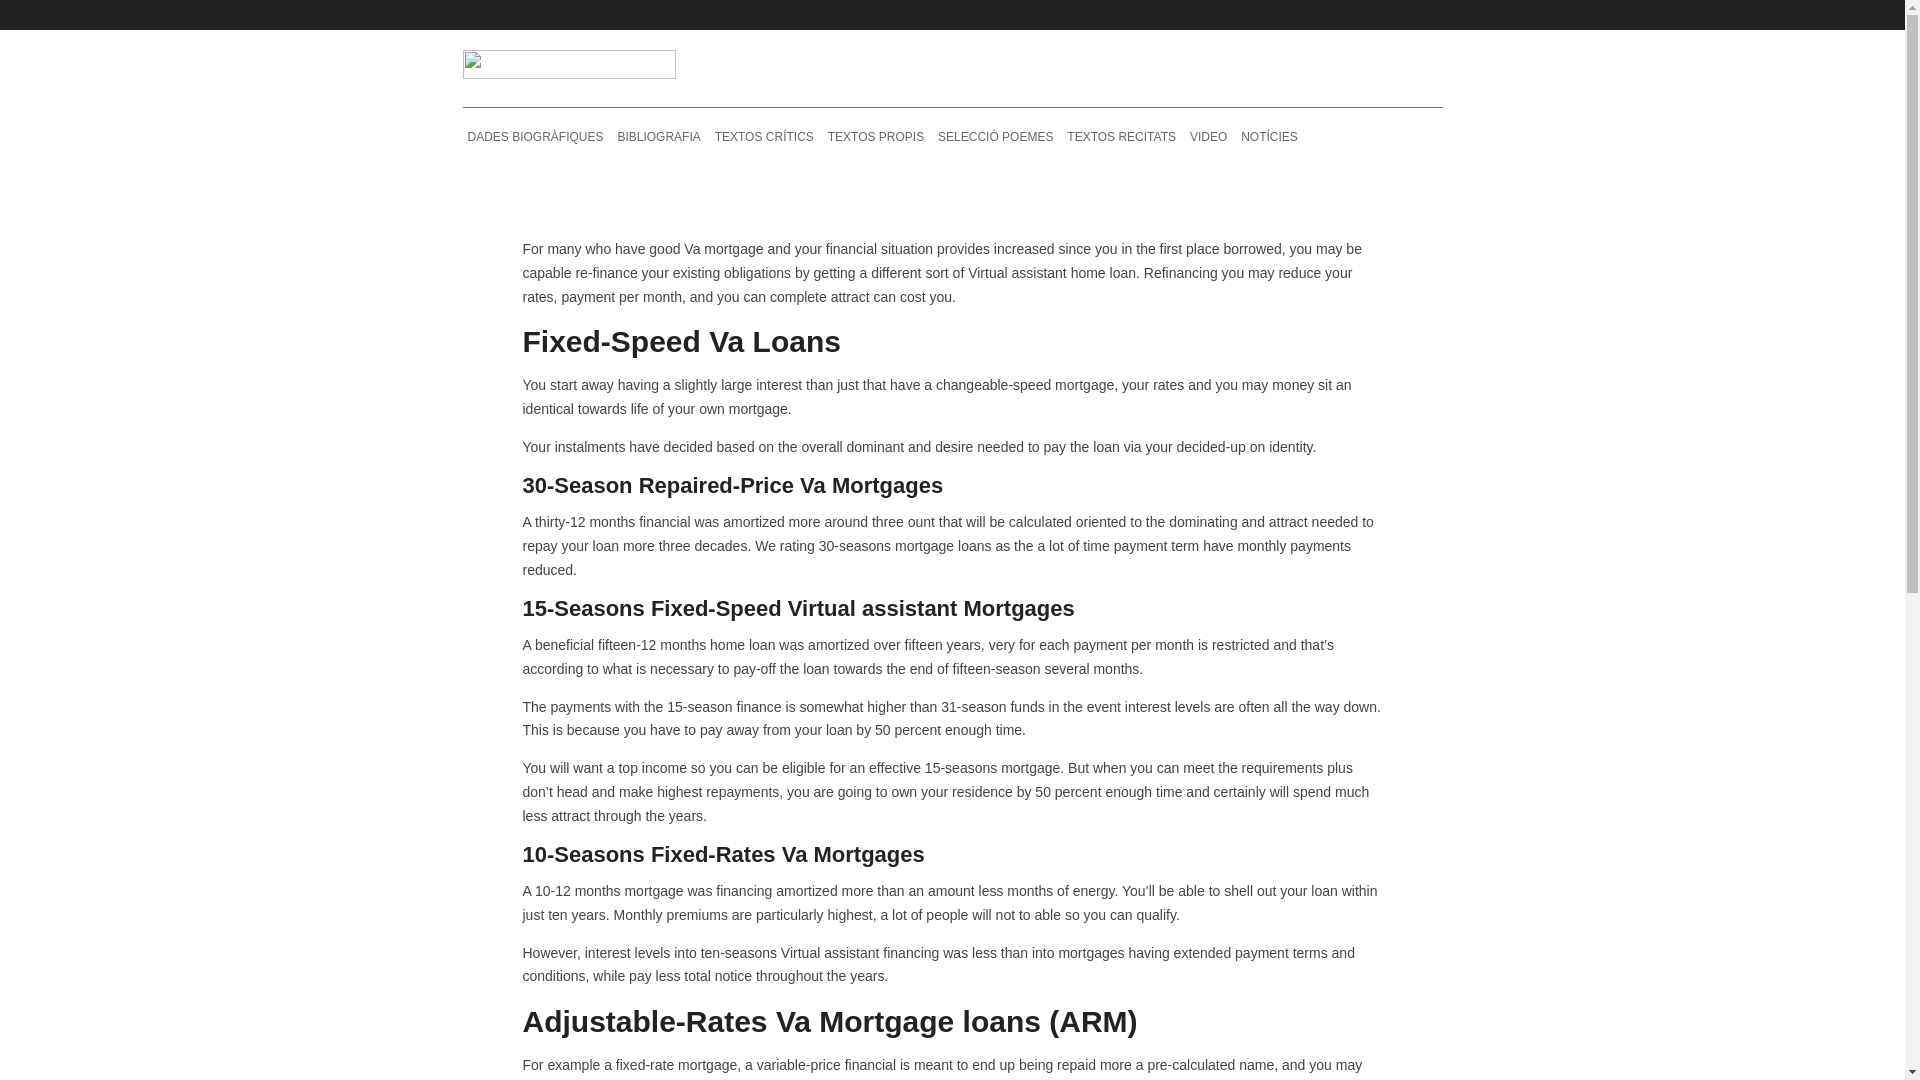 The image size is (1920, 1080). I want to click on DEUTSCH, so click(1039, 14).